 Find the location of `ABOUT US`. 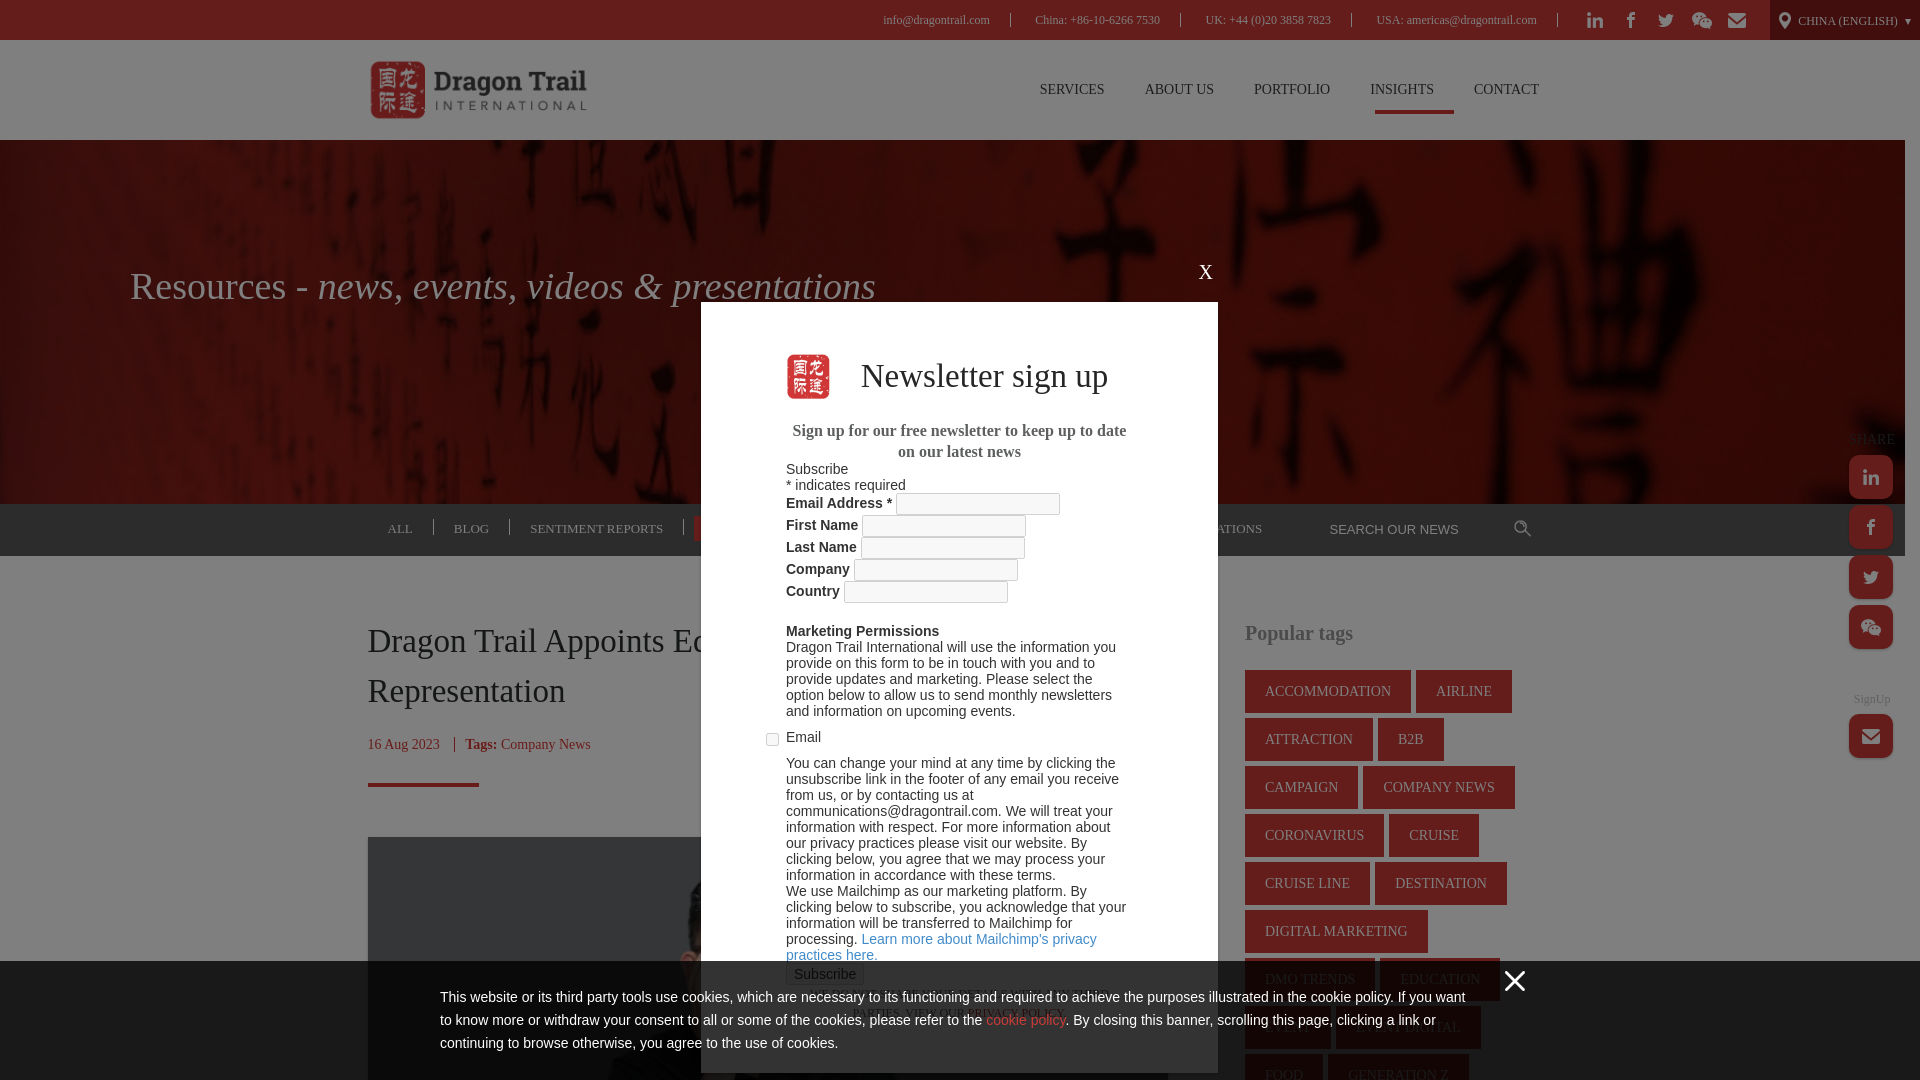

ABOUT US is located at coordinates (1180, 90).